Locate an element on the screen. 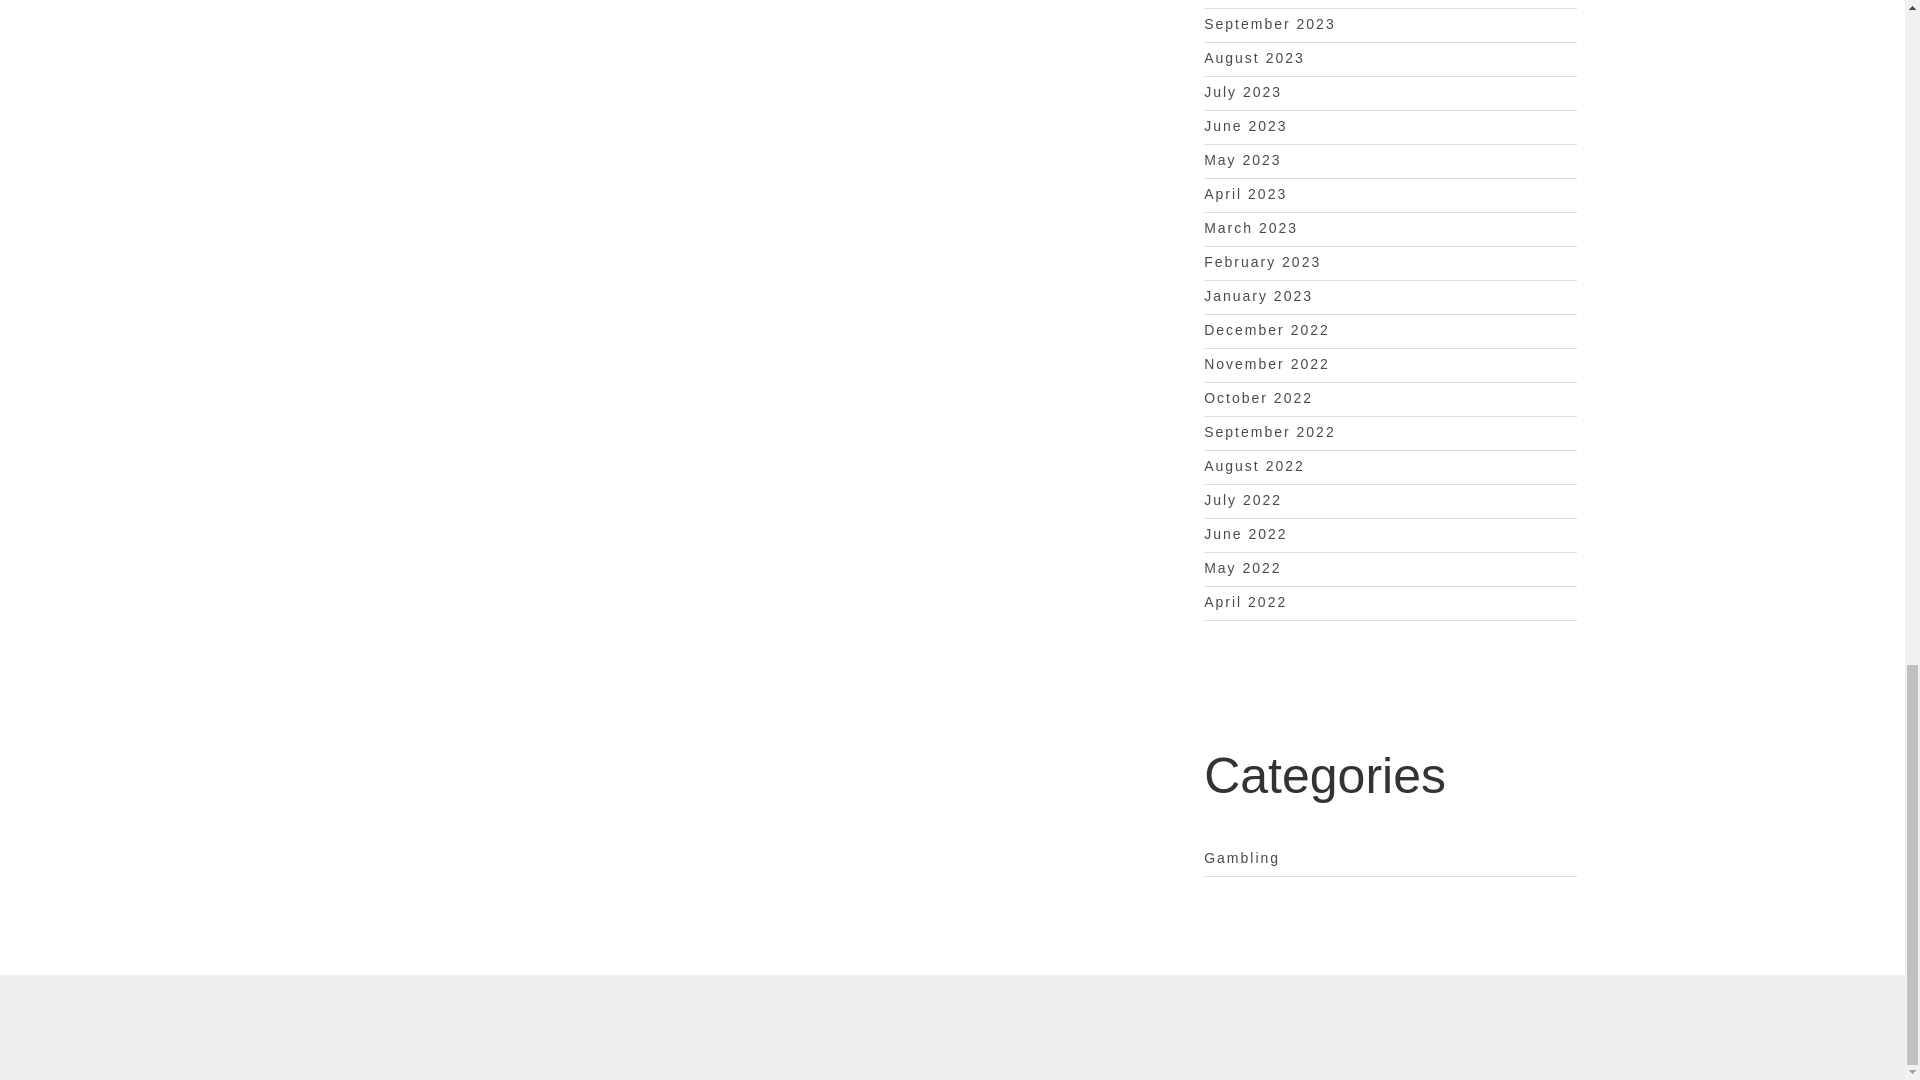 This screenshot has height=1080, width=1920. September 2022 is located at coordinates (1270, 432).